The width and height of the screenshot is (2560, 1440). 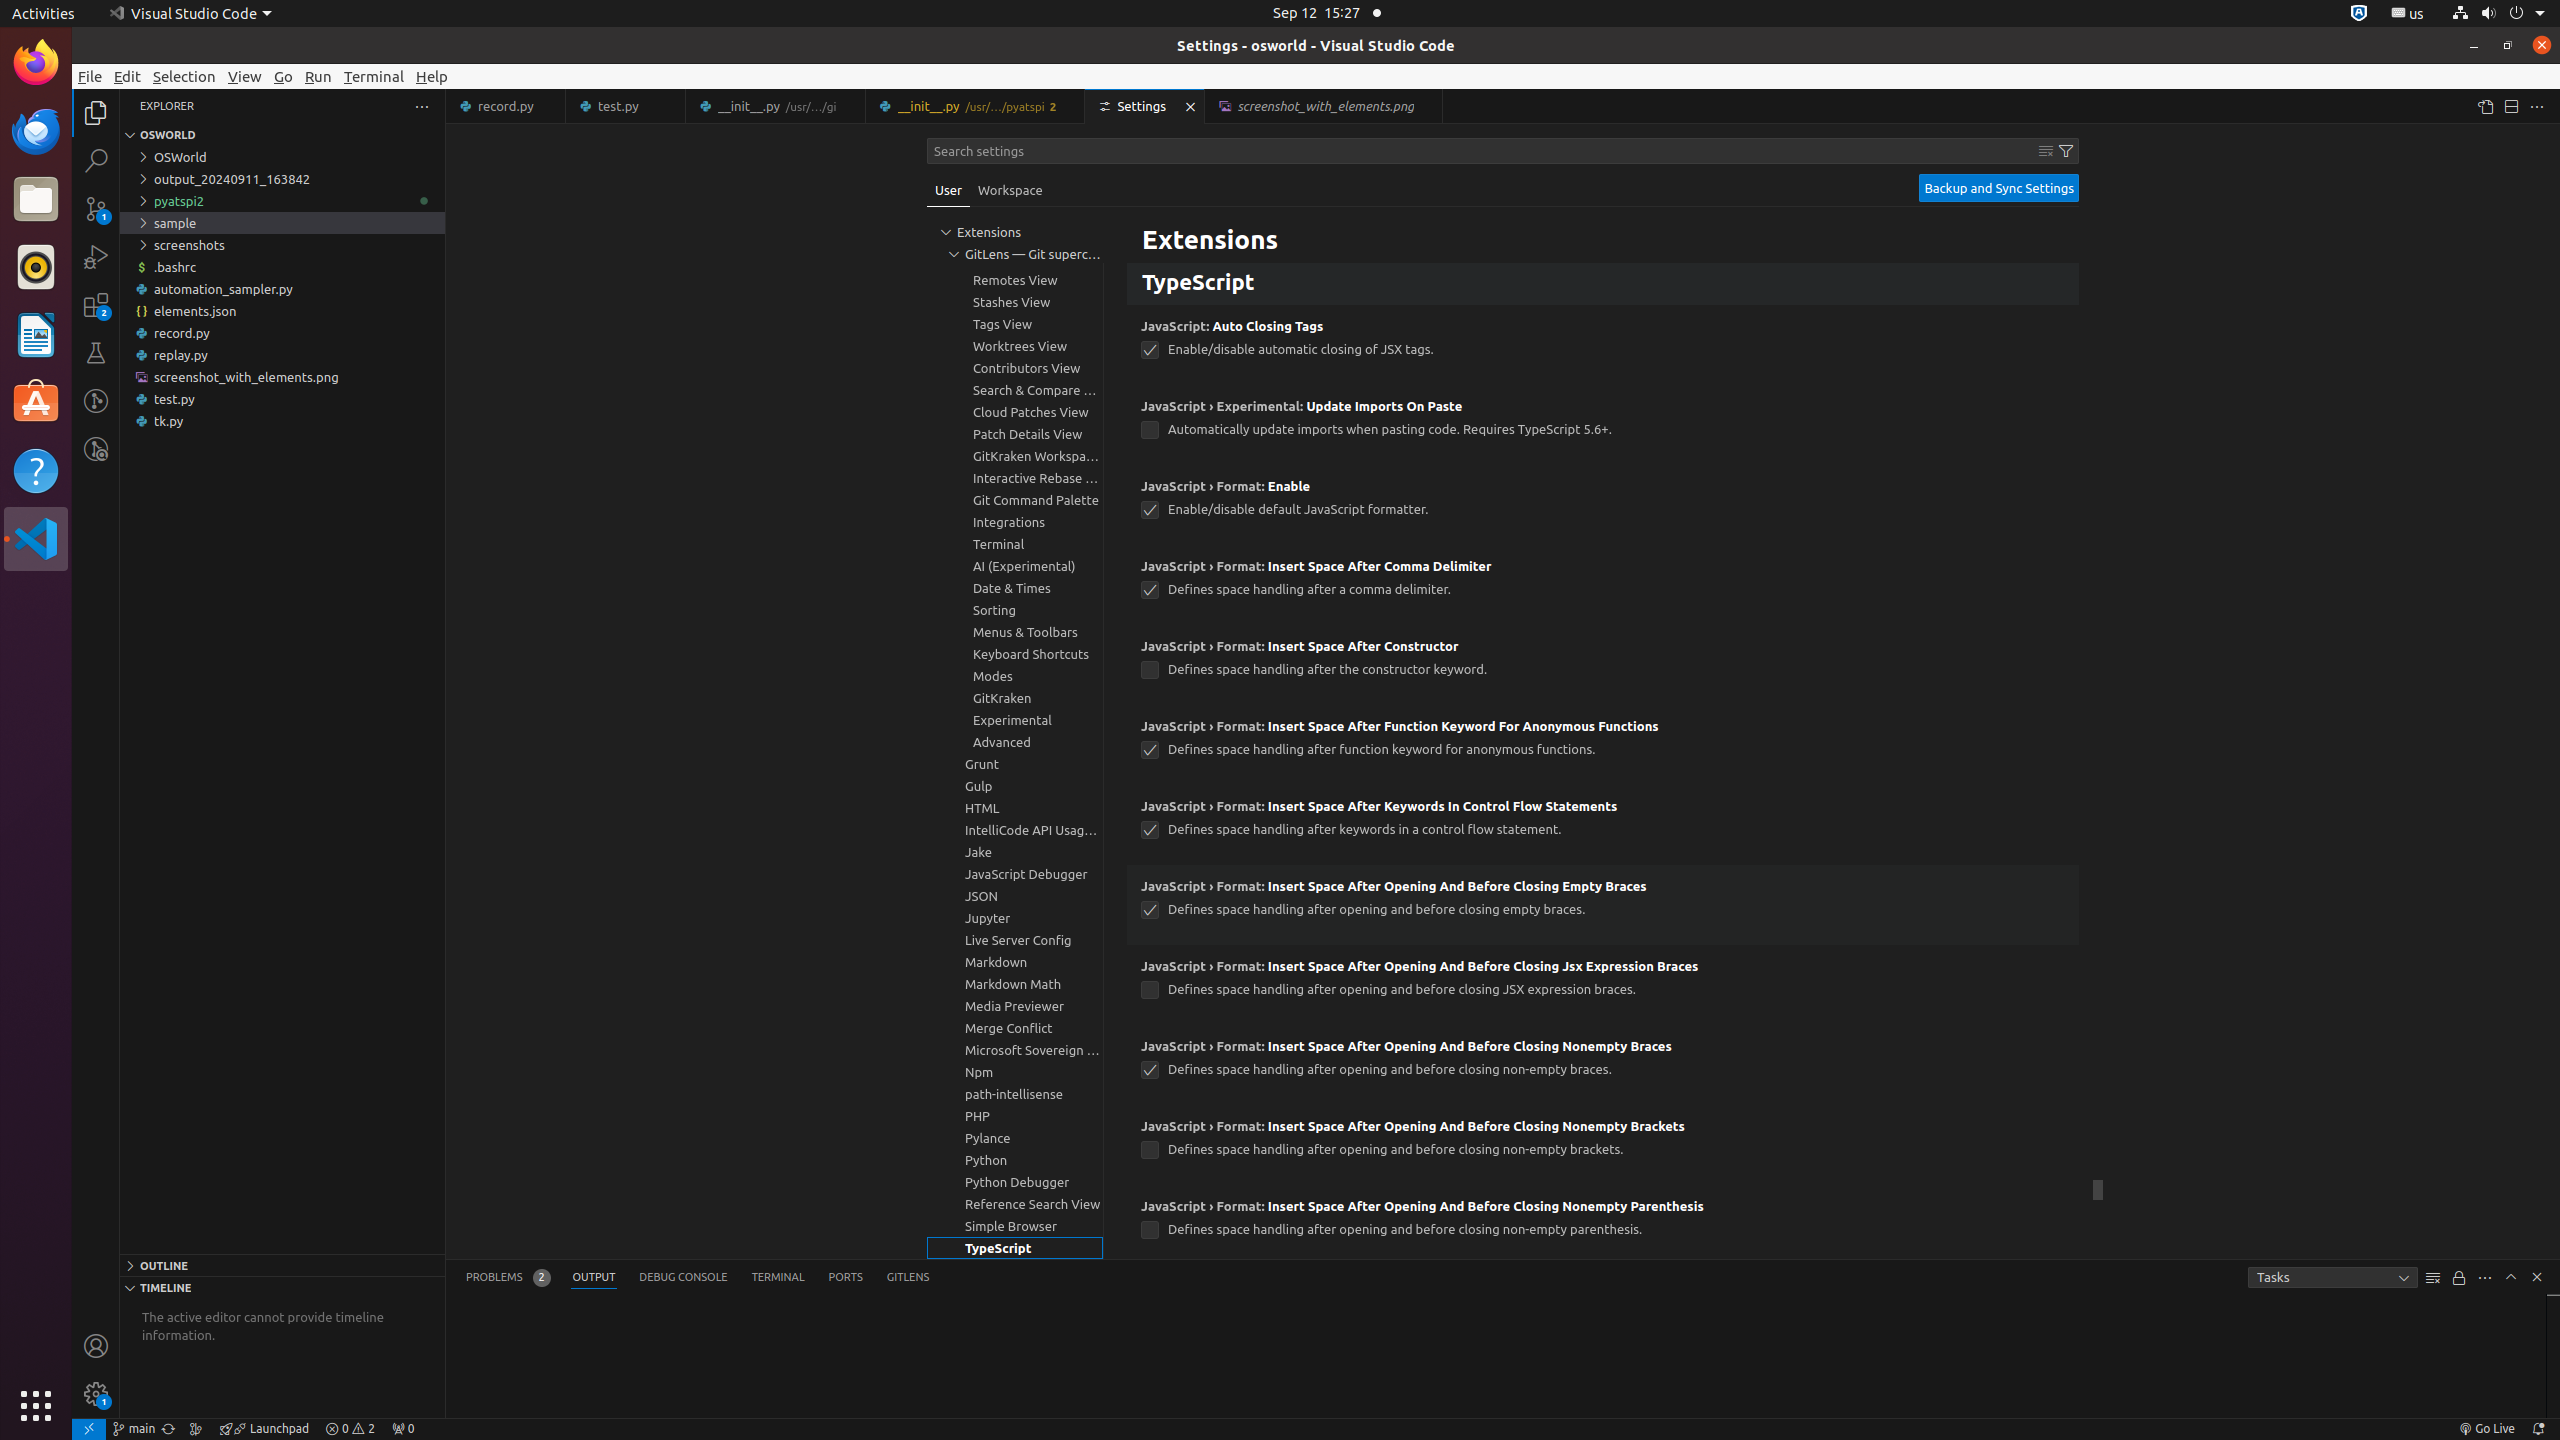 What do you see at coordinates (1603, 585) in the screenshot?
I see `JavaScript › Format Insert Space After Comma Delimiter. Defines space handling after a comma delimiter. ` at bounding box center [1603, 585].